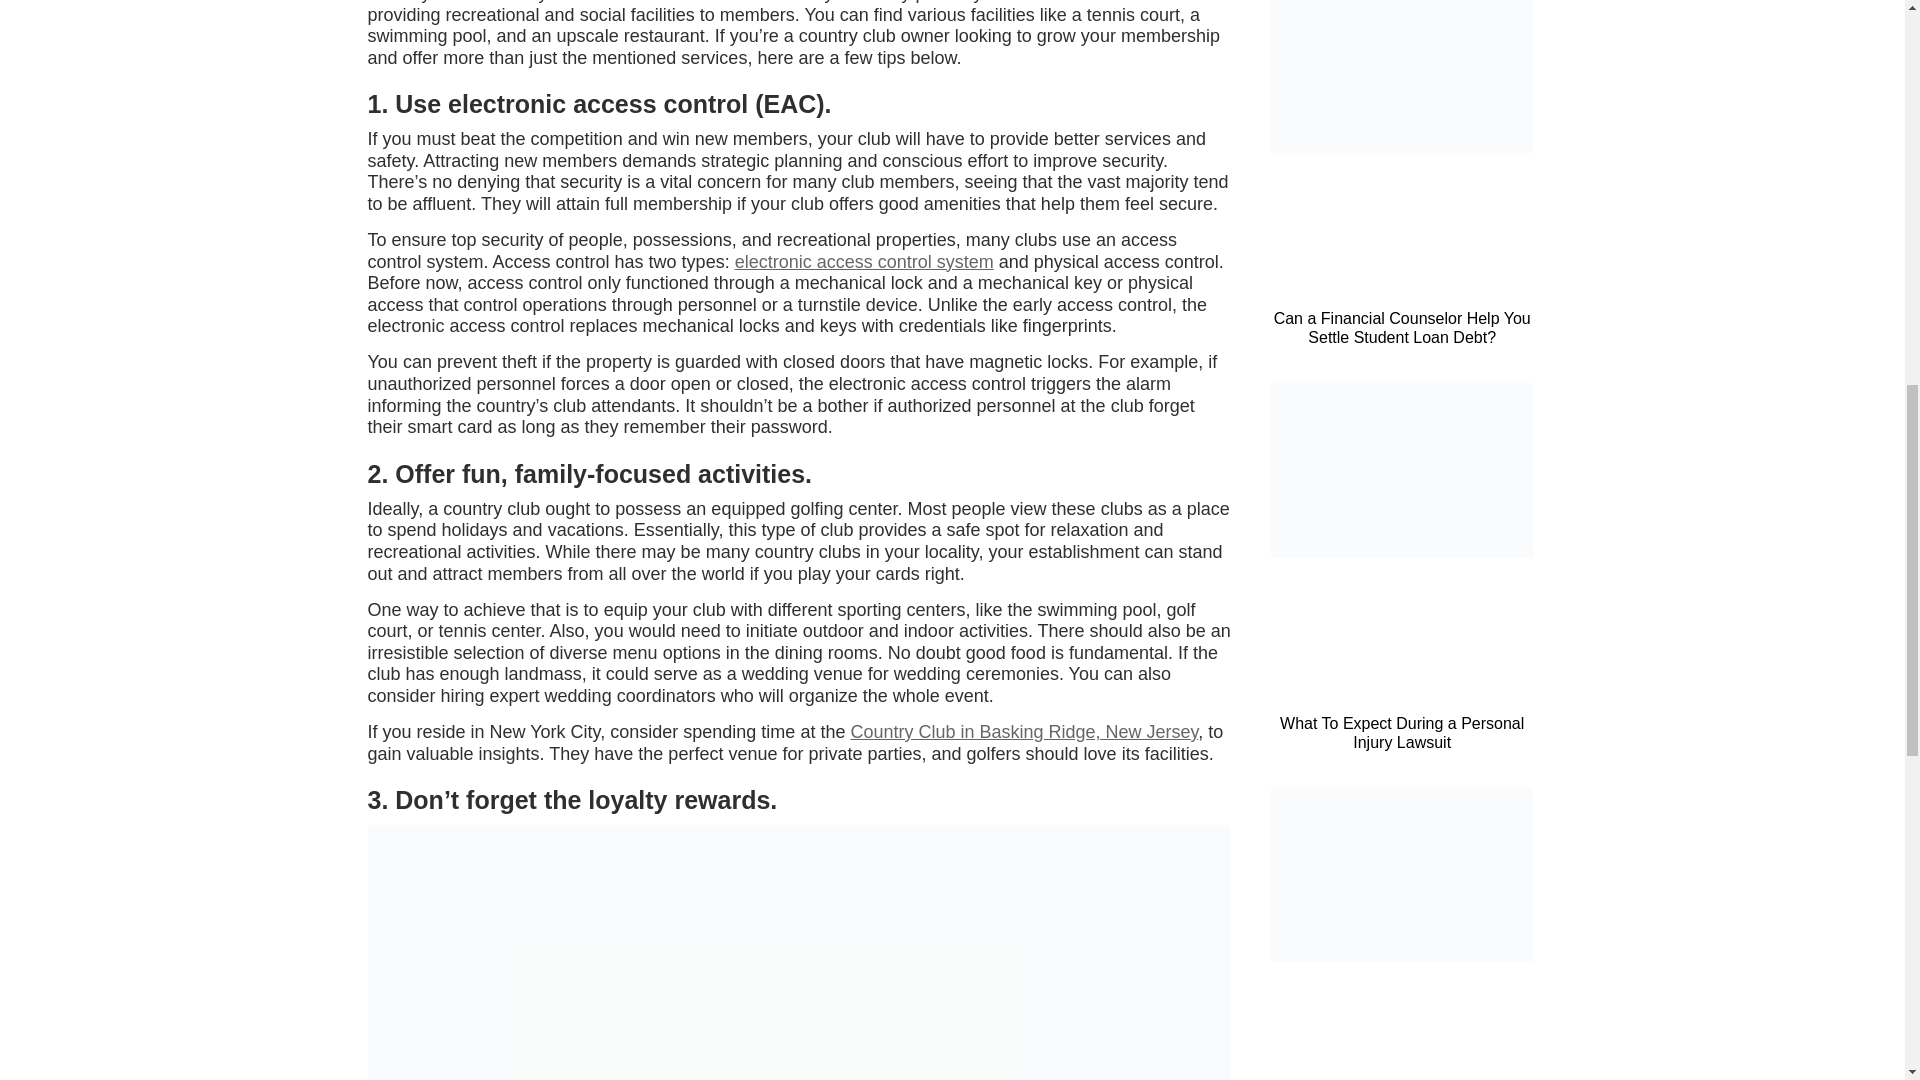 This screenshot has height=1080, width=1920. Describe the element at coordinates (1024, 732) in the screenshot. I see `Country Club in Basking Ridge, New Jersey` at that location.